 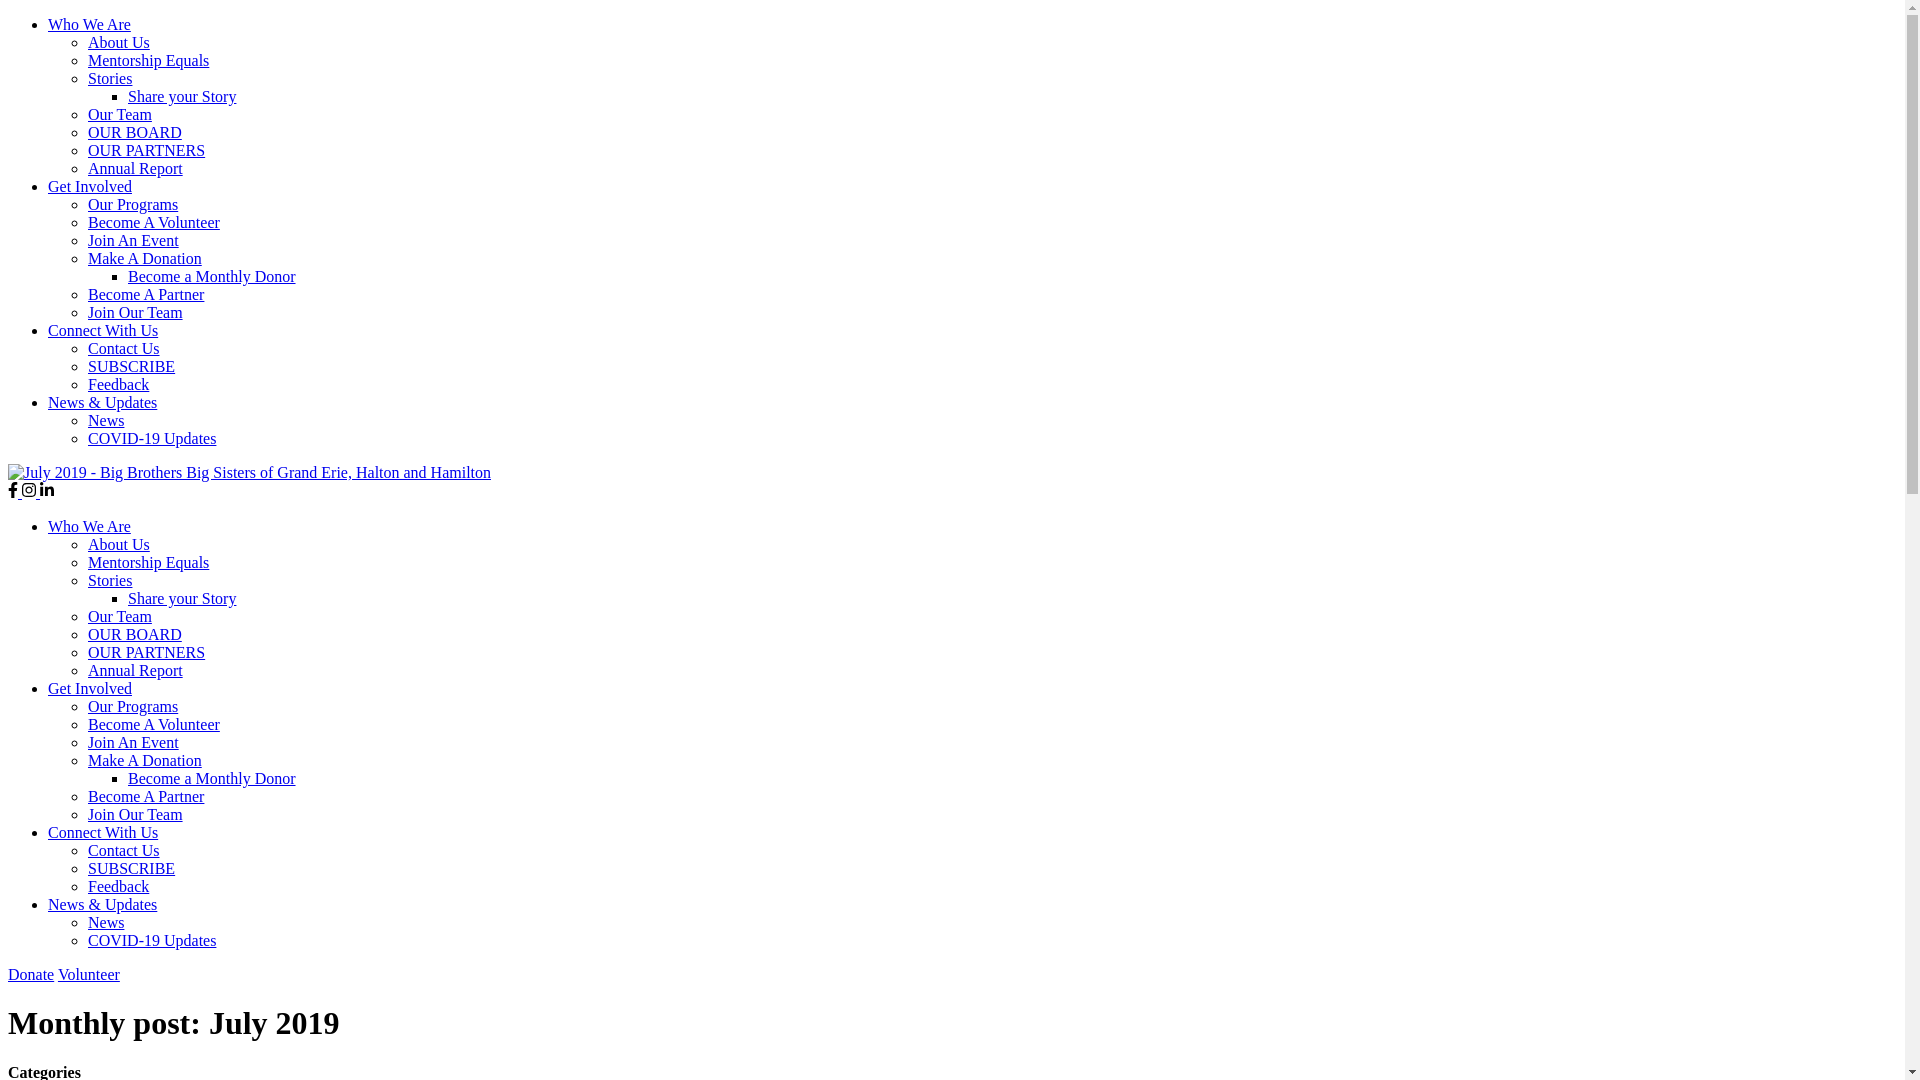 I want to click on Our Team, so click(x=120, y=114).